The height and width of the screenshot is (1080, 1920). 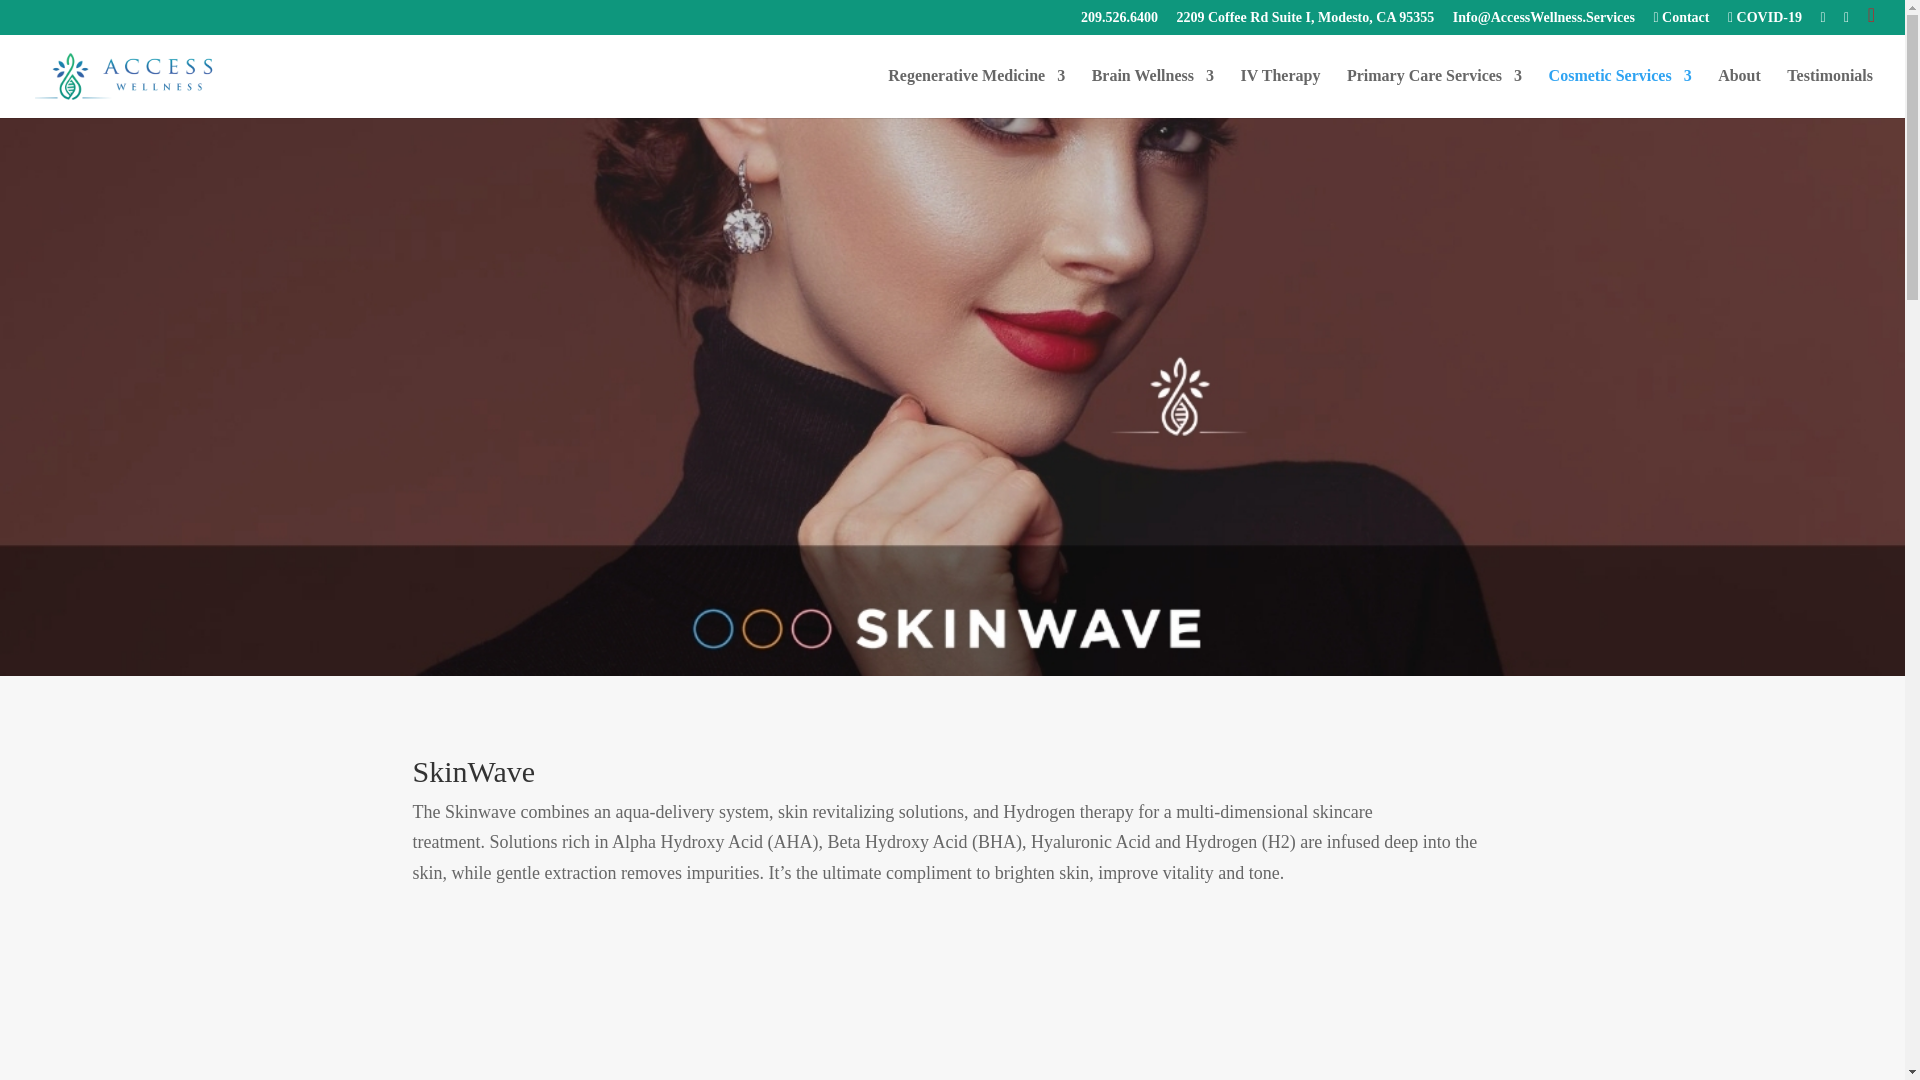 What do you see at coordinates (1280, 92) in the screenshot?
I see `IV Therapy` at bounding box center [1280, 92].